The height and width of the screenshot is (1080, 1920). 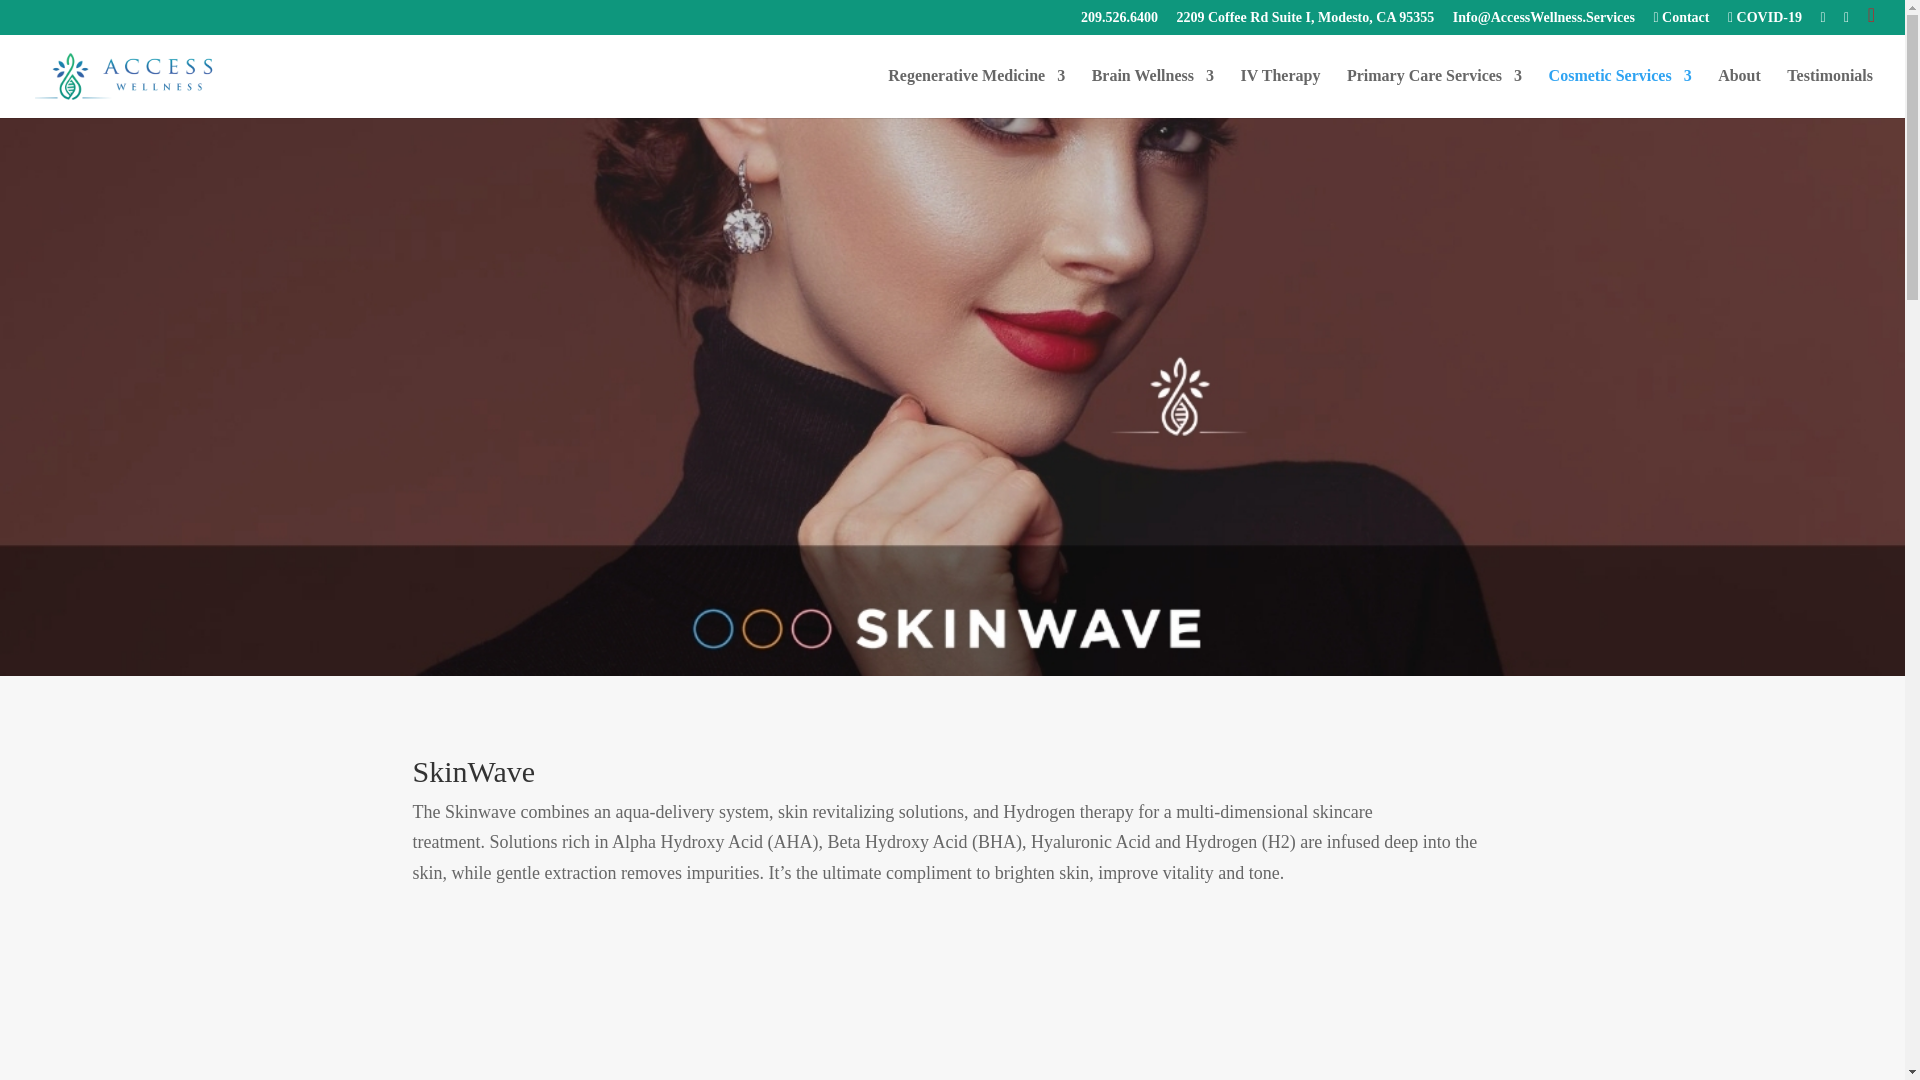 What do you see at coordinates (1280, 92) in the screenshot?
I see `IV Therapy` at bounding box center [1280, 92].